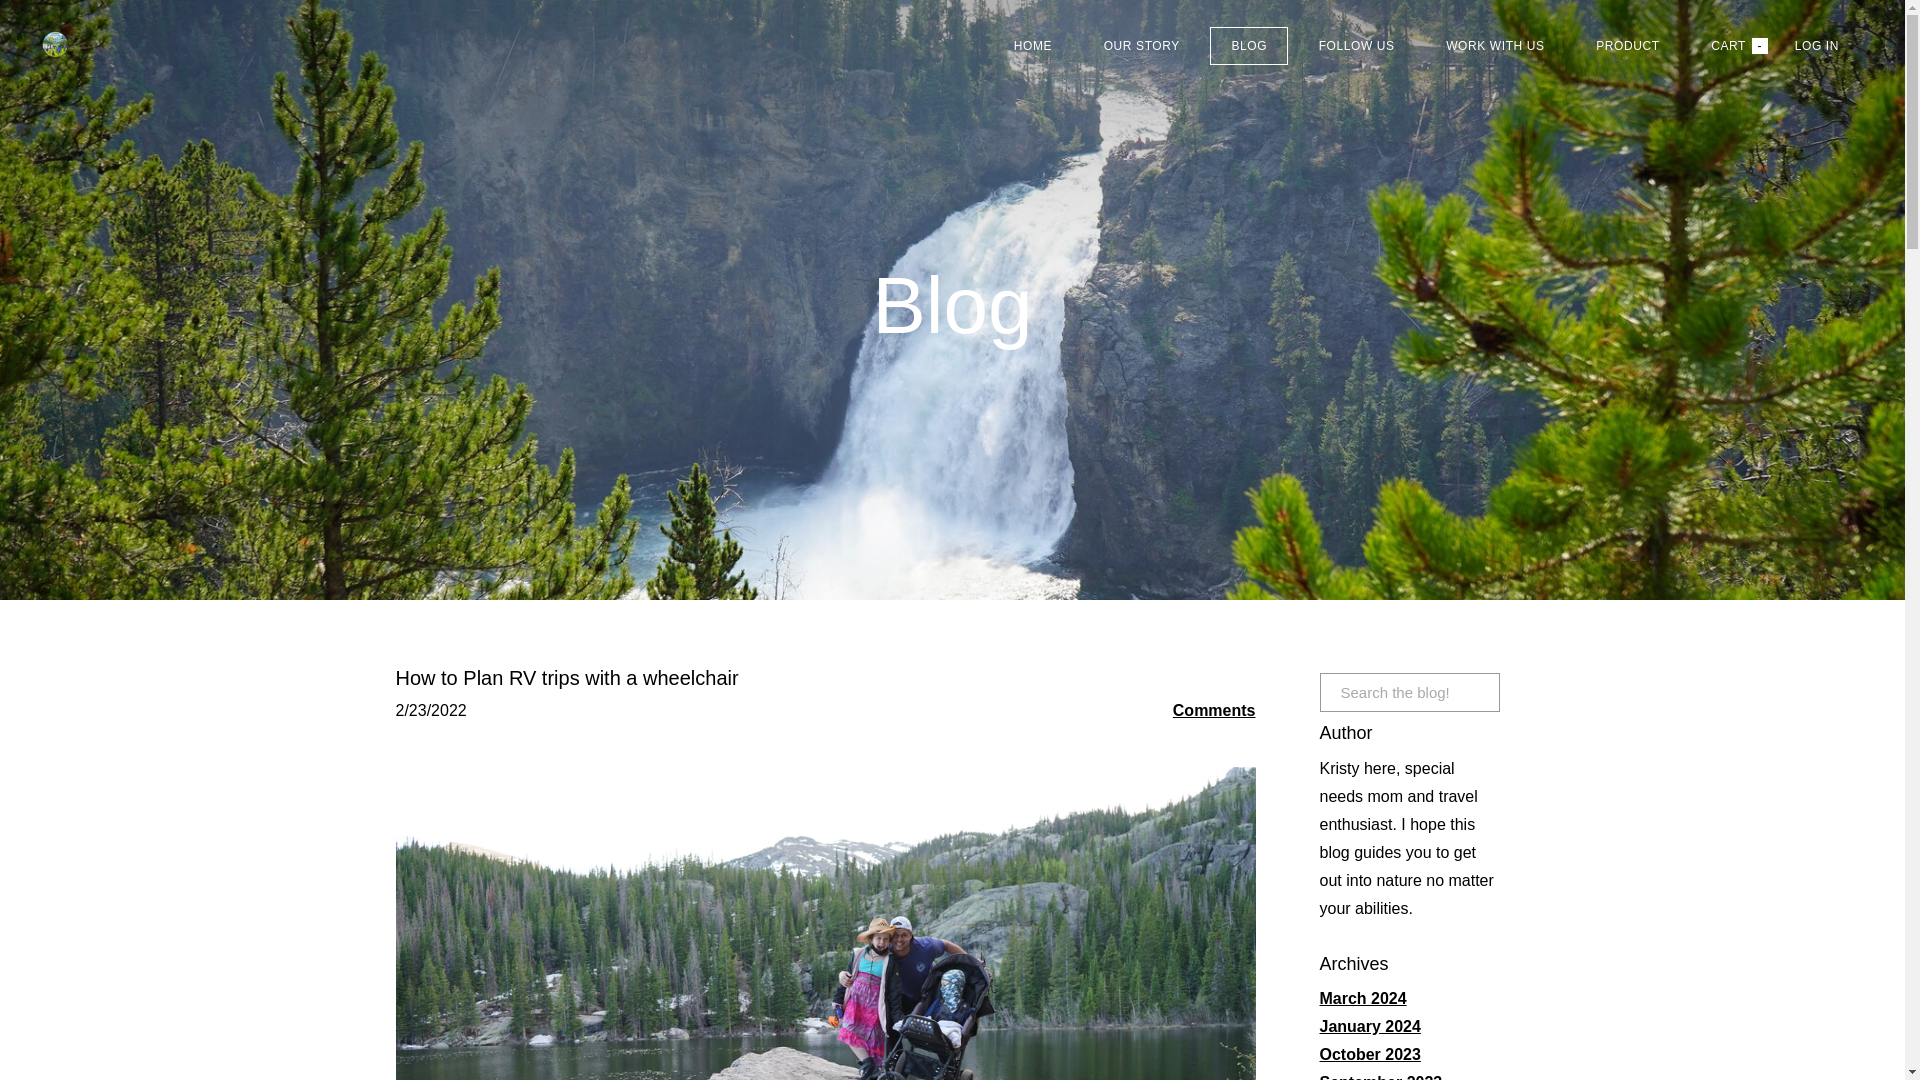  What do you see at coordinates (1382, 1076) in the screenshot?
I see `September 2023` at bounding box center [1382, 1076].